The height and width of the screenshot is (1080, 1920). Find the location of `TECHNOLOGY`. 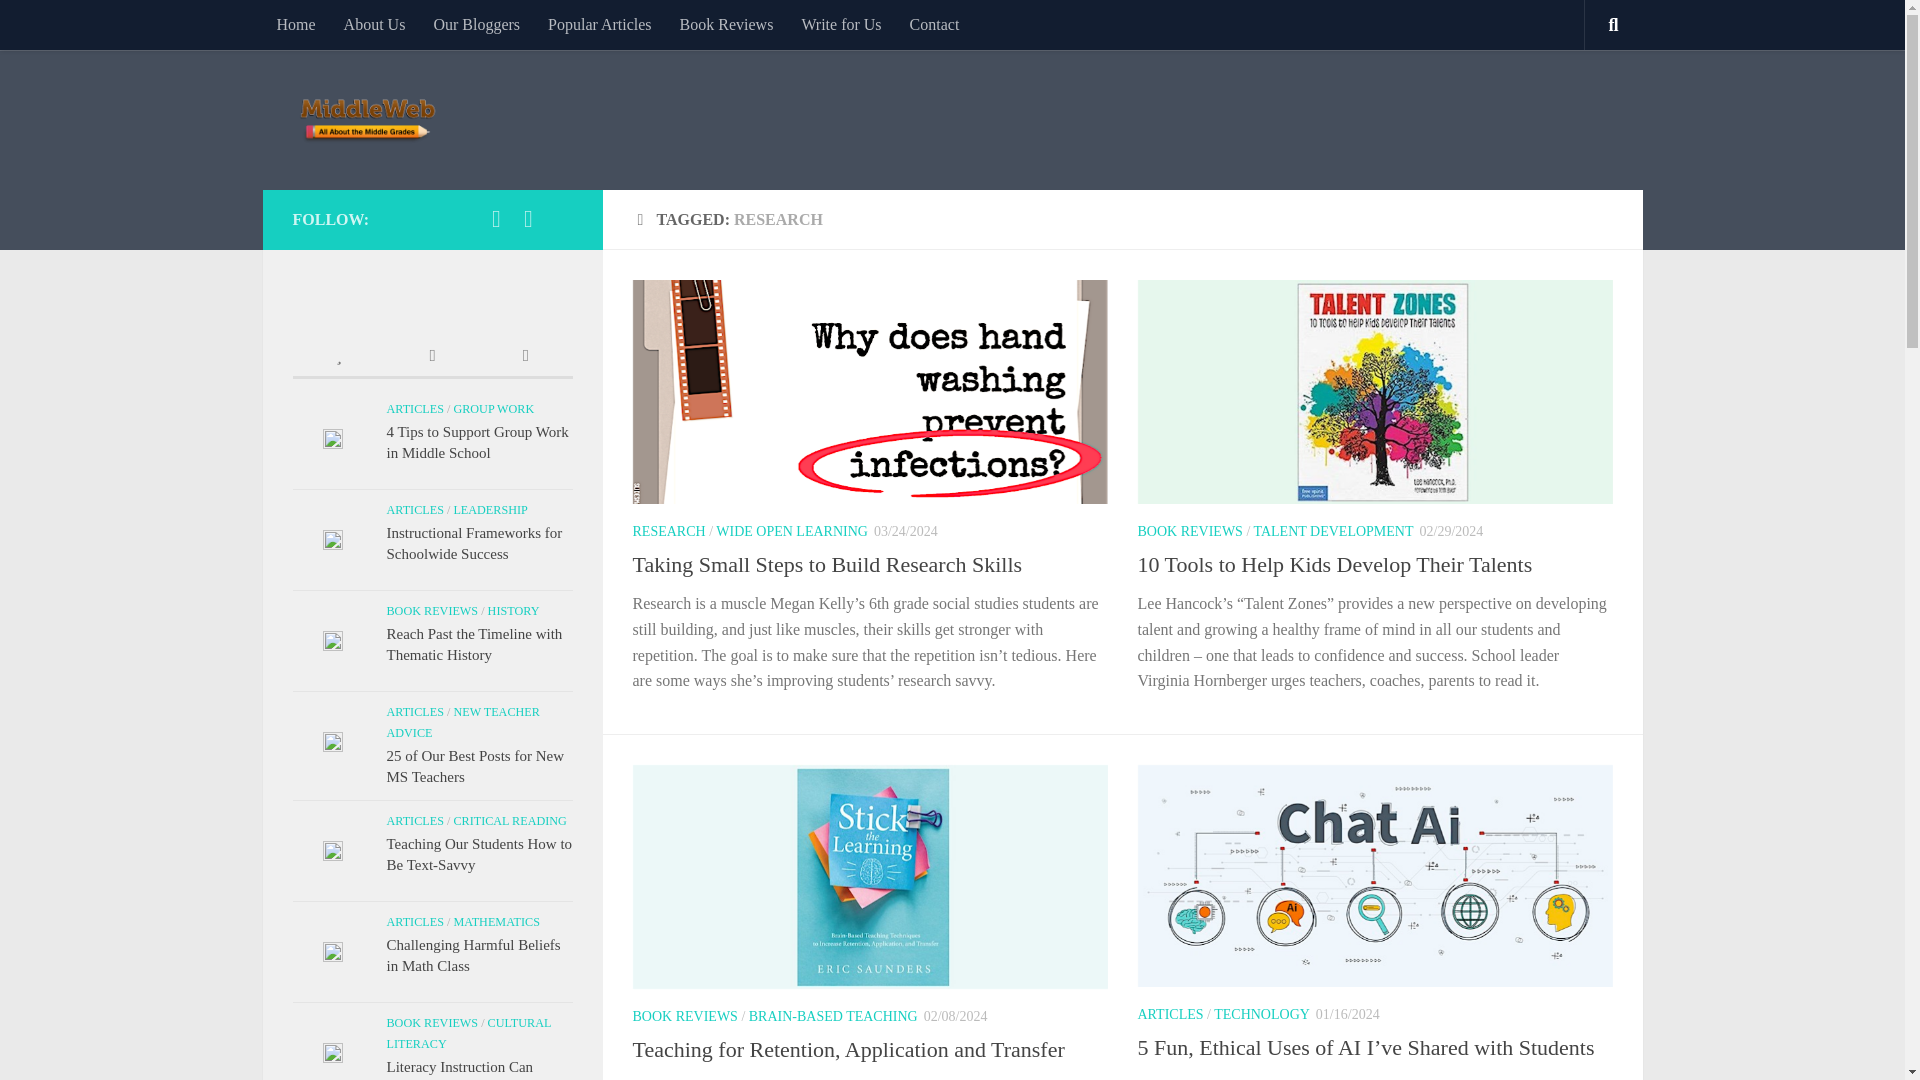

TECHNOLOGY is located at coordinates (1261, 1014).